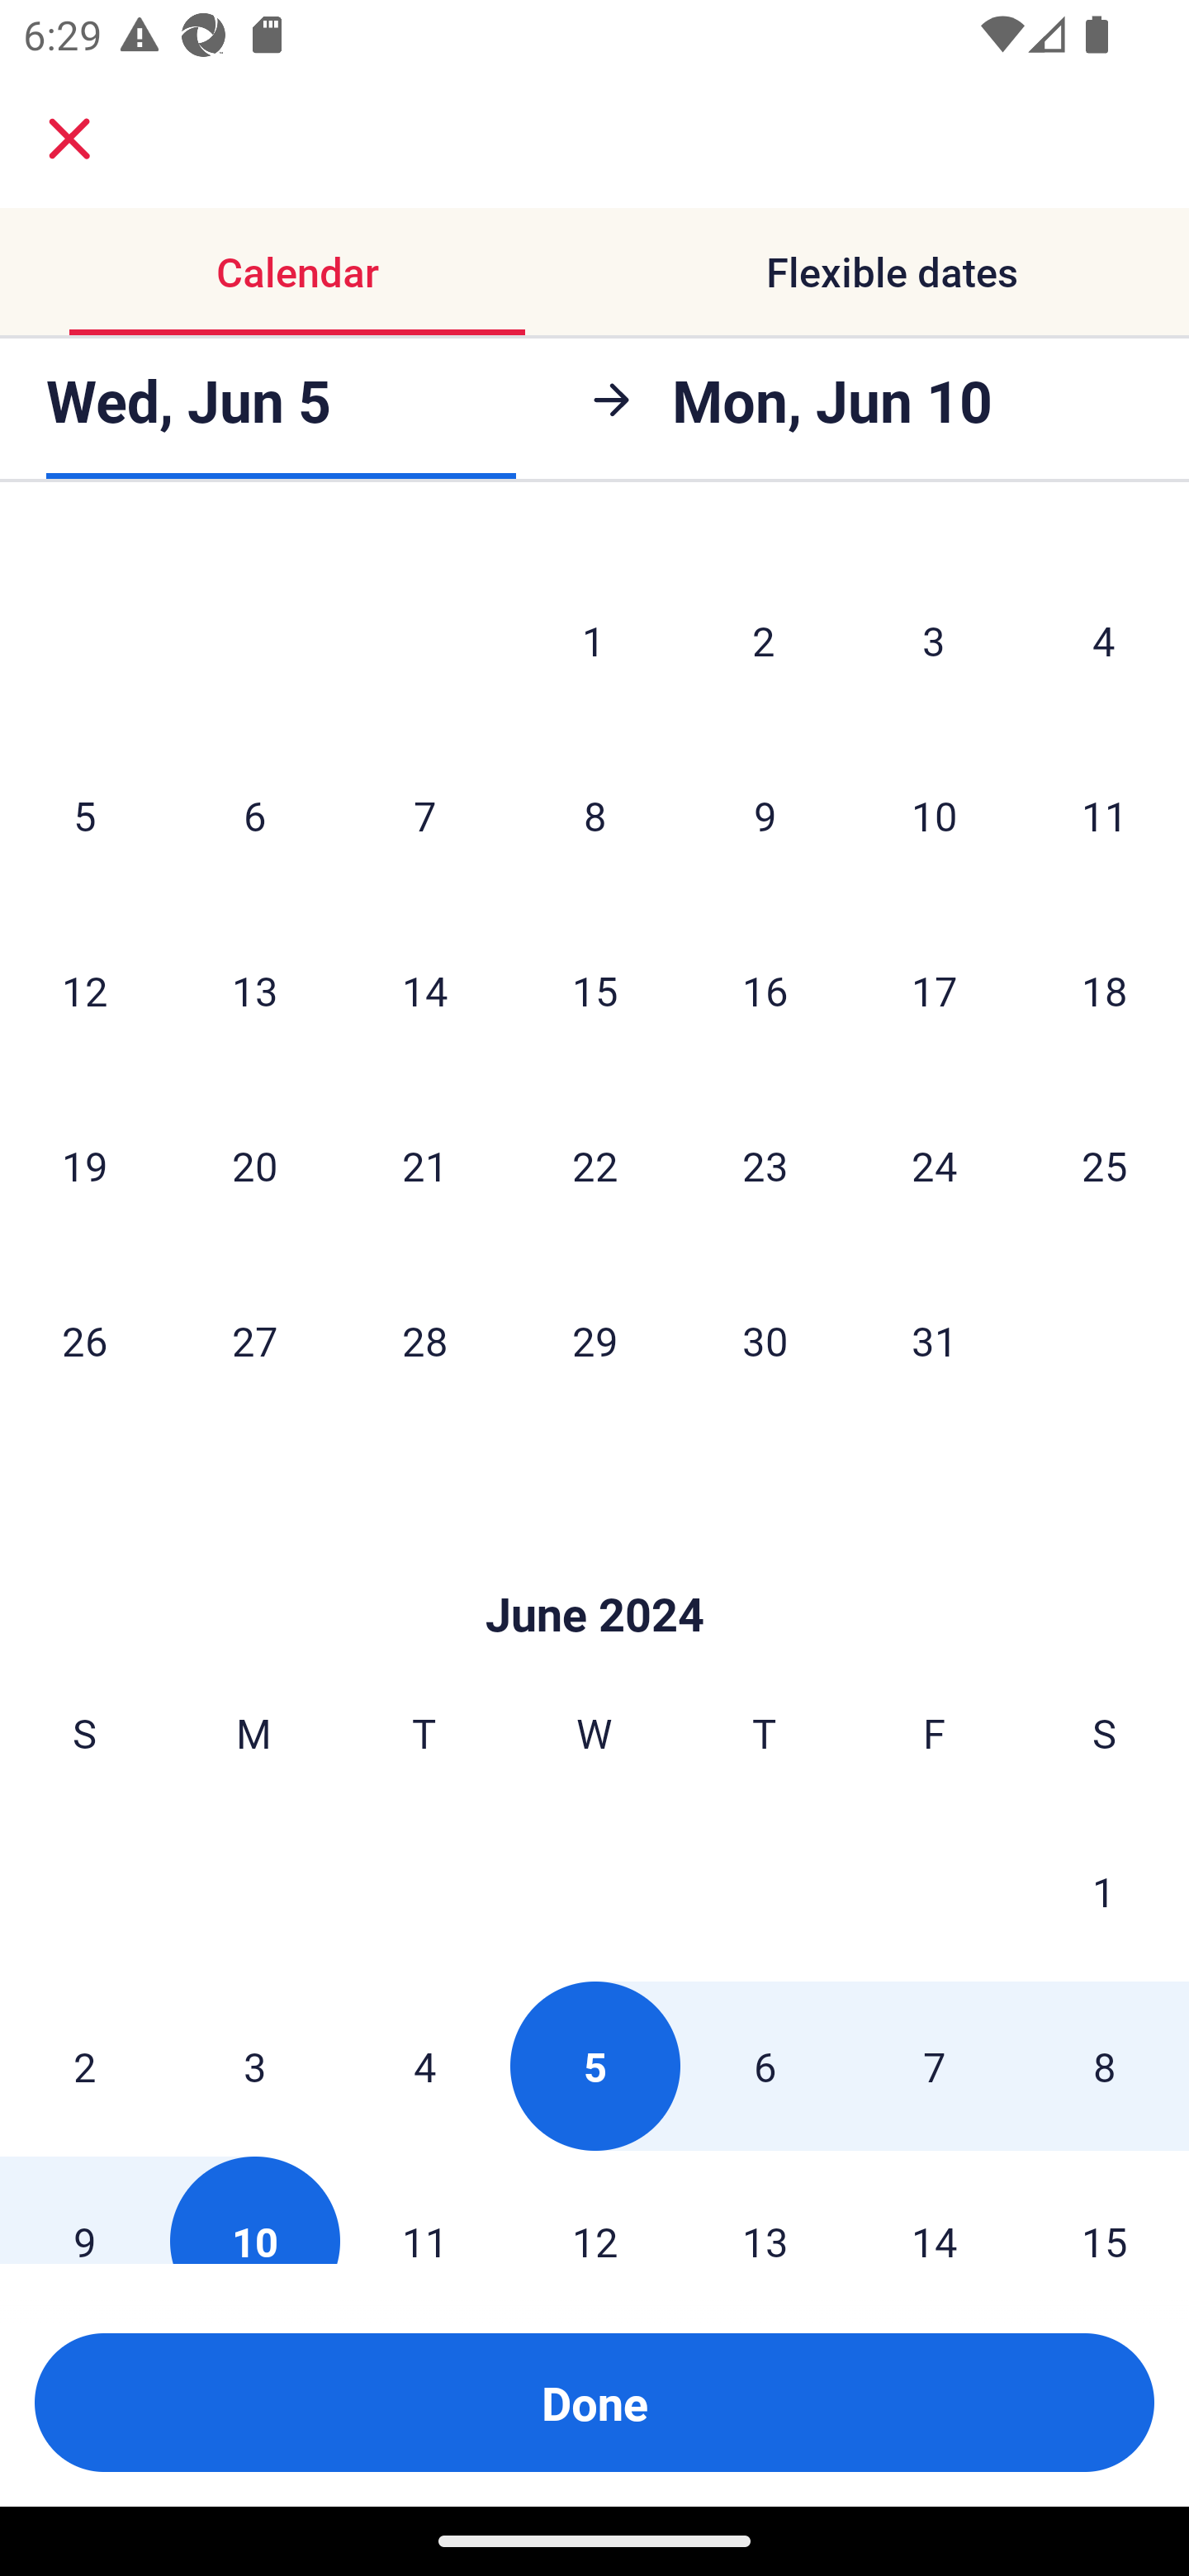 Image resolution: width=1189 pixels, height=2576 pixels. I want to click on 13 Thursday, June 13, 2024, so click(765, 2209).